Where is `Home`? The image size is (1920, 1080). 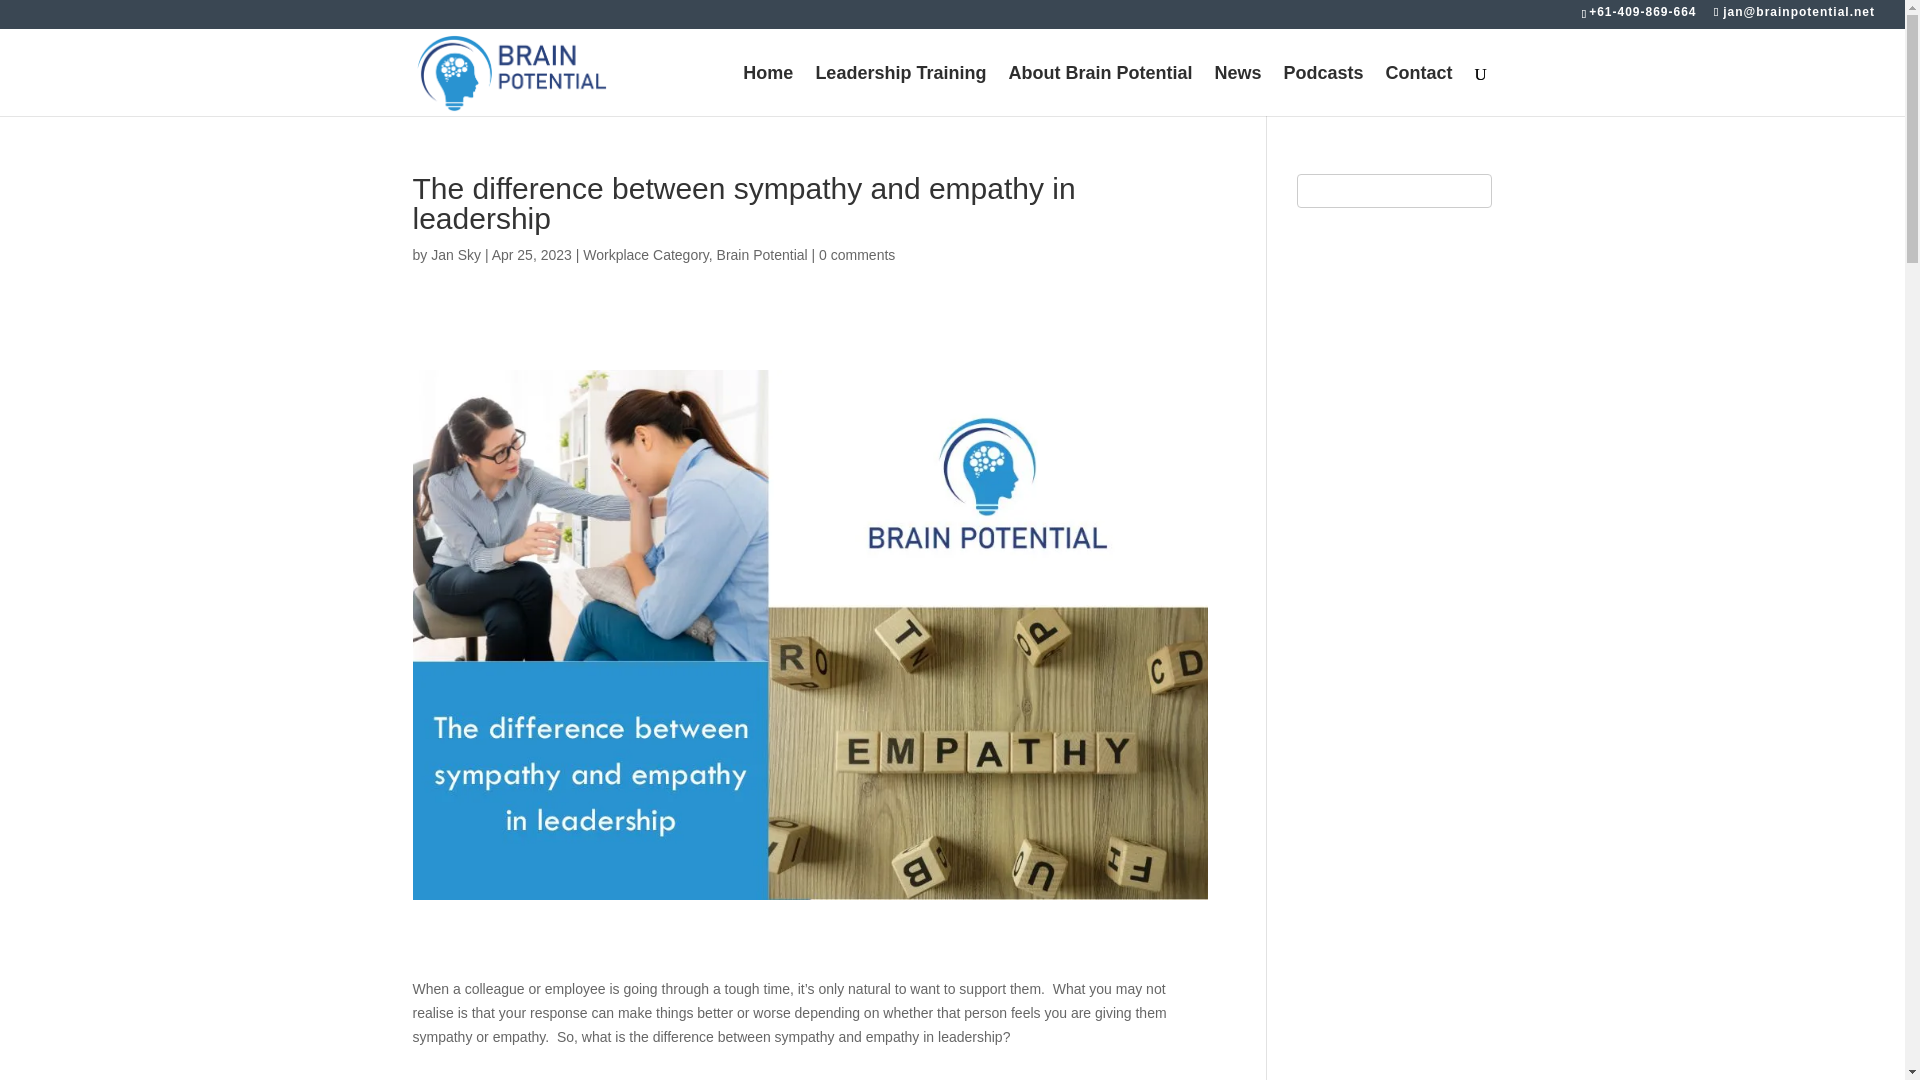
Home is located at coordinates (768, 90).